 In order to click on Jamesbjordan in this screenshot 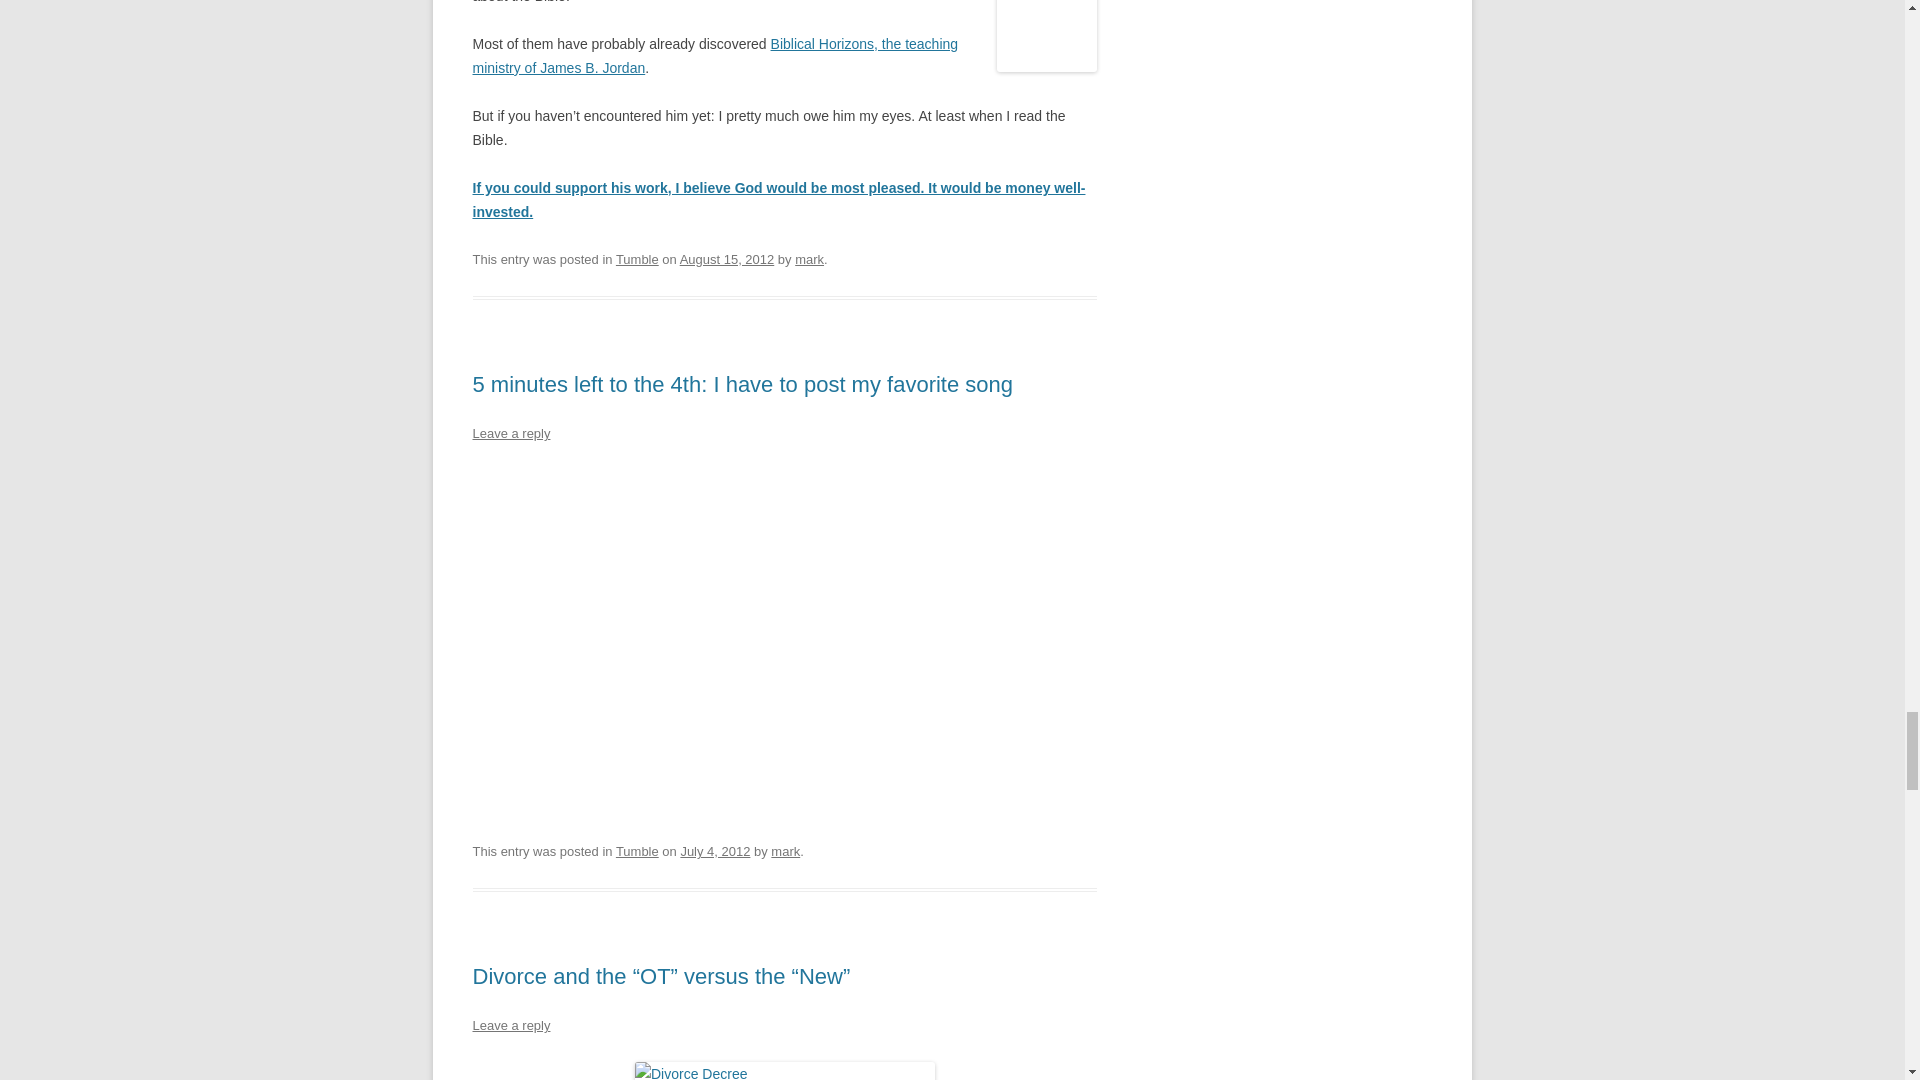, I will do `click(1046, 36)`.